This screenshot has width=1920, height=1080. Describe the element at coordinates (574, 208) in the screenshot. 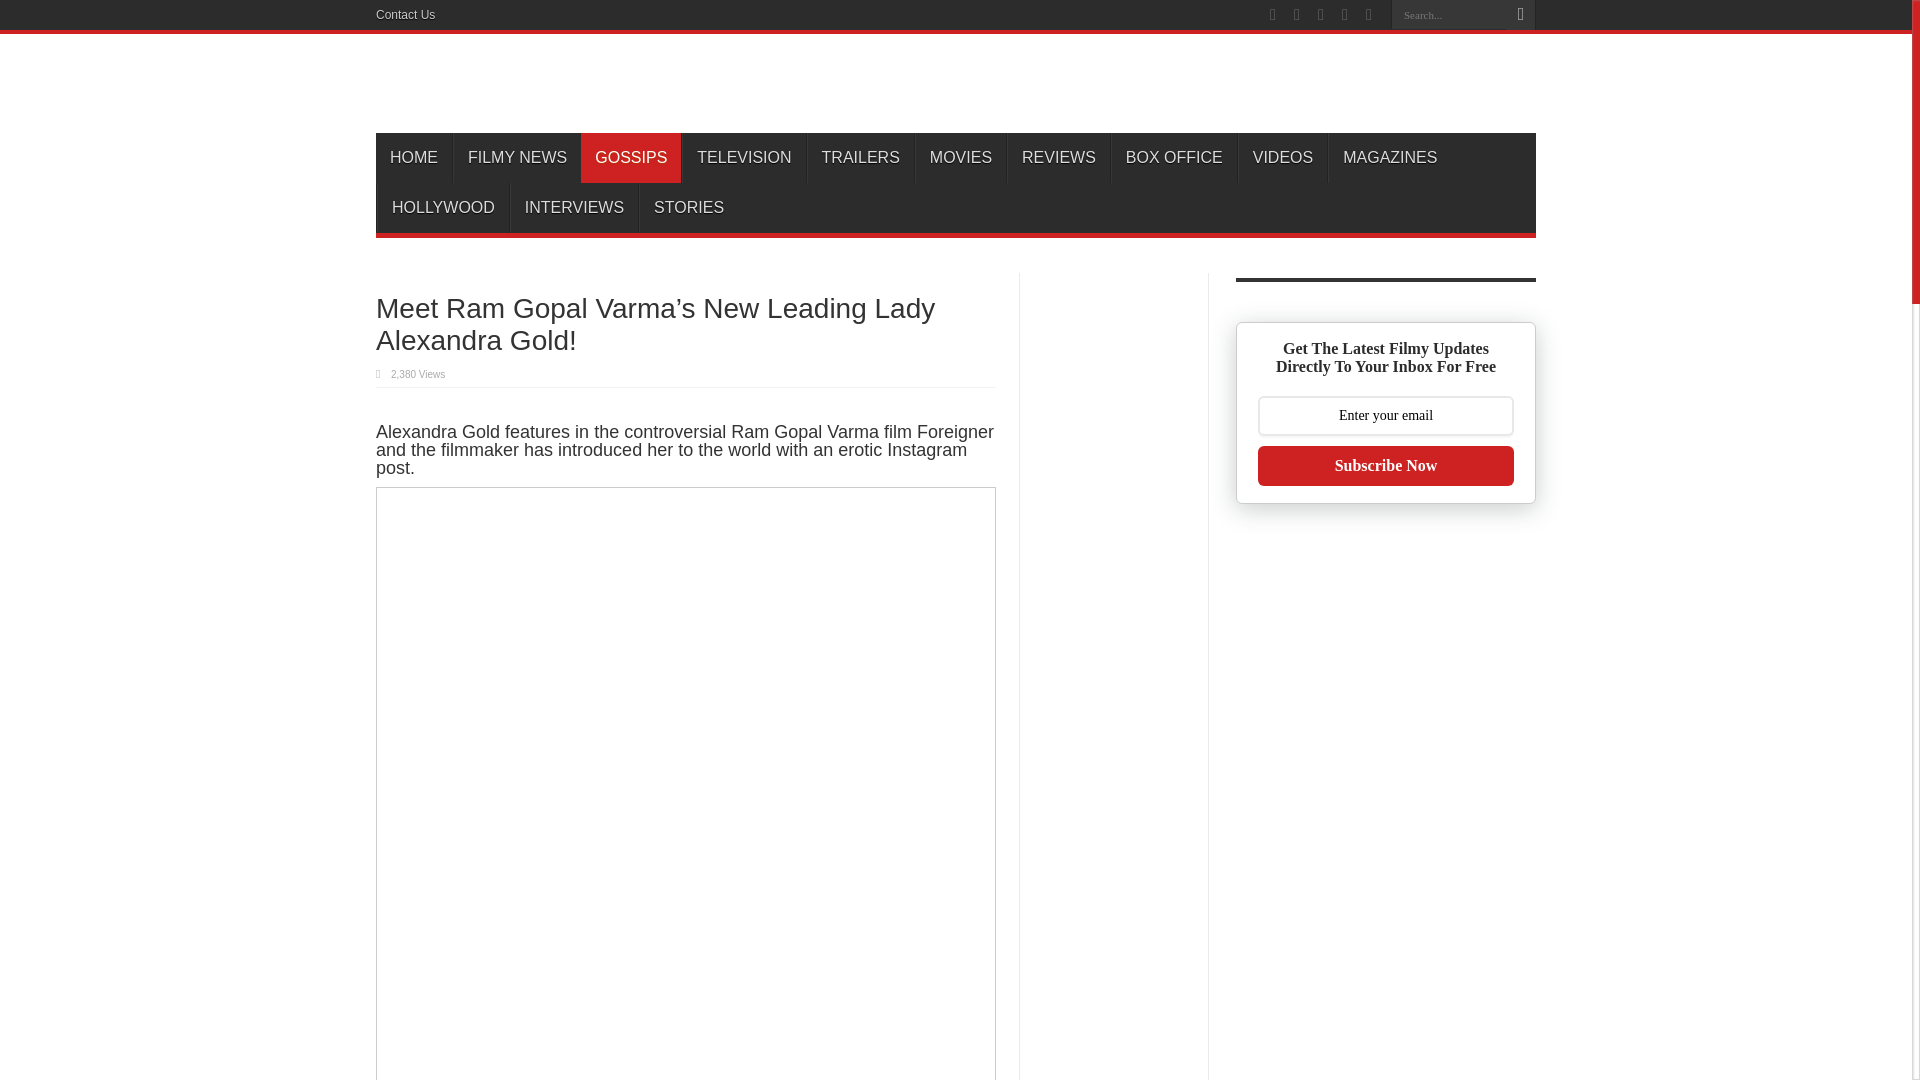

I see `INTERVIEWS` at that location.